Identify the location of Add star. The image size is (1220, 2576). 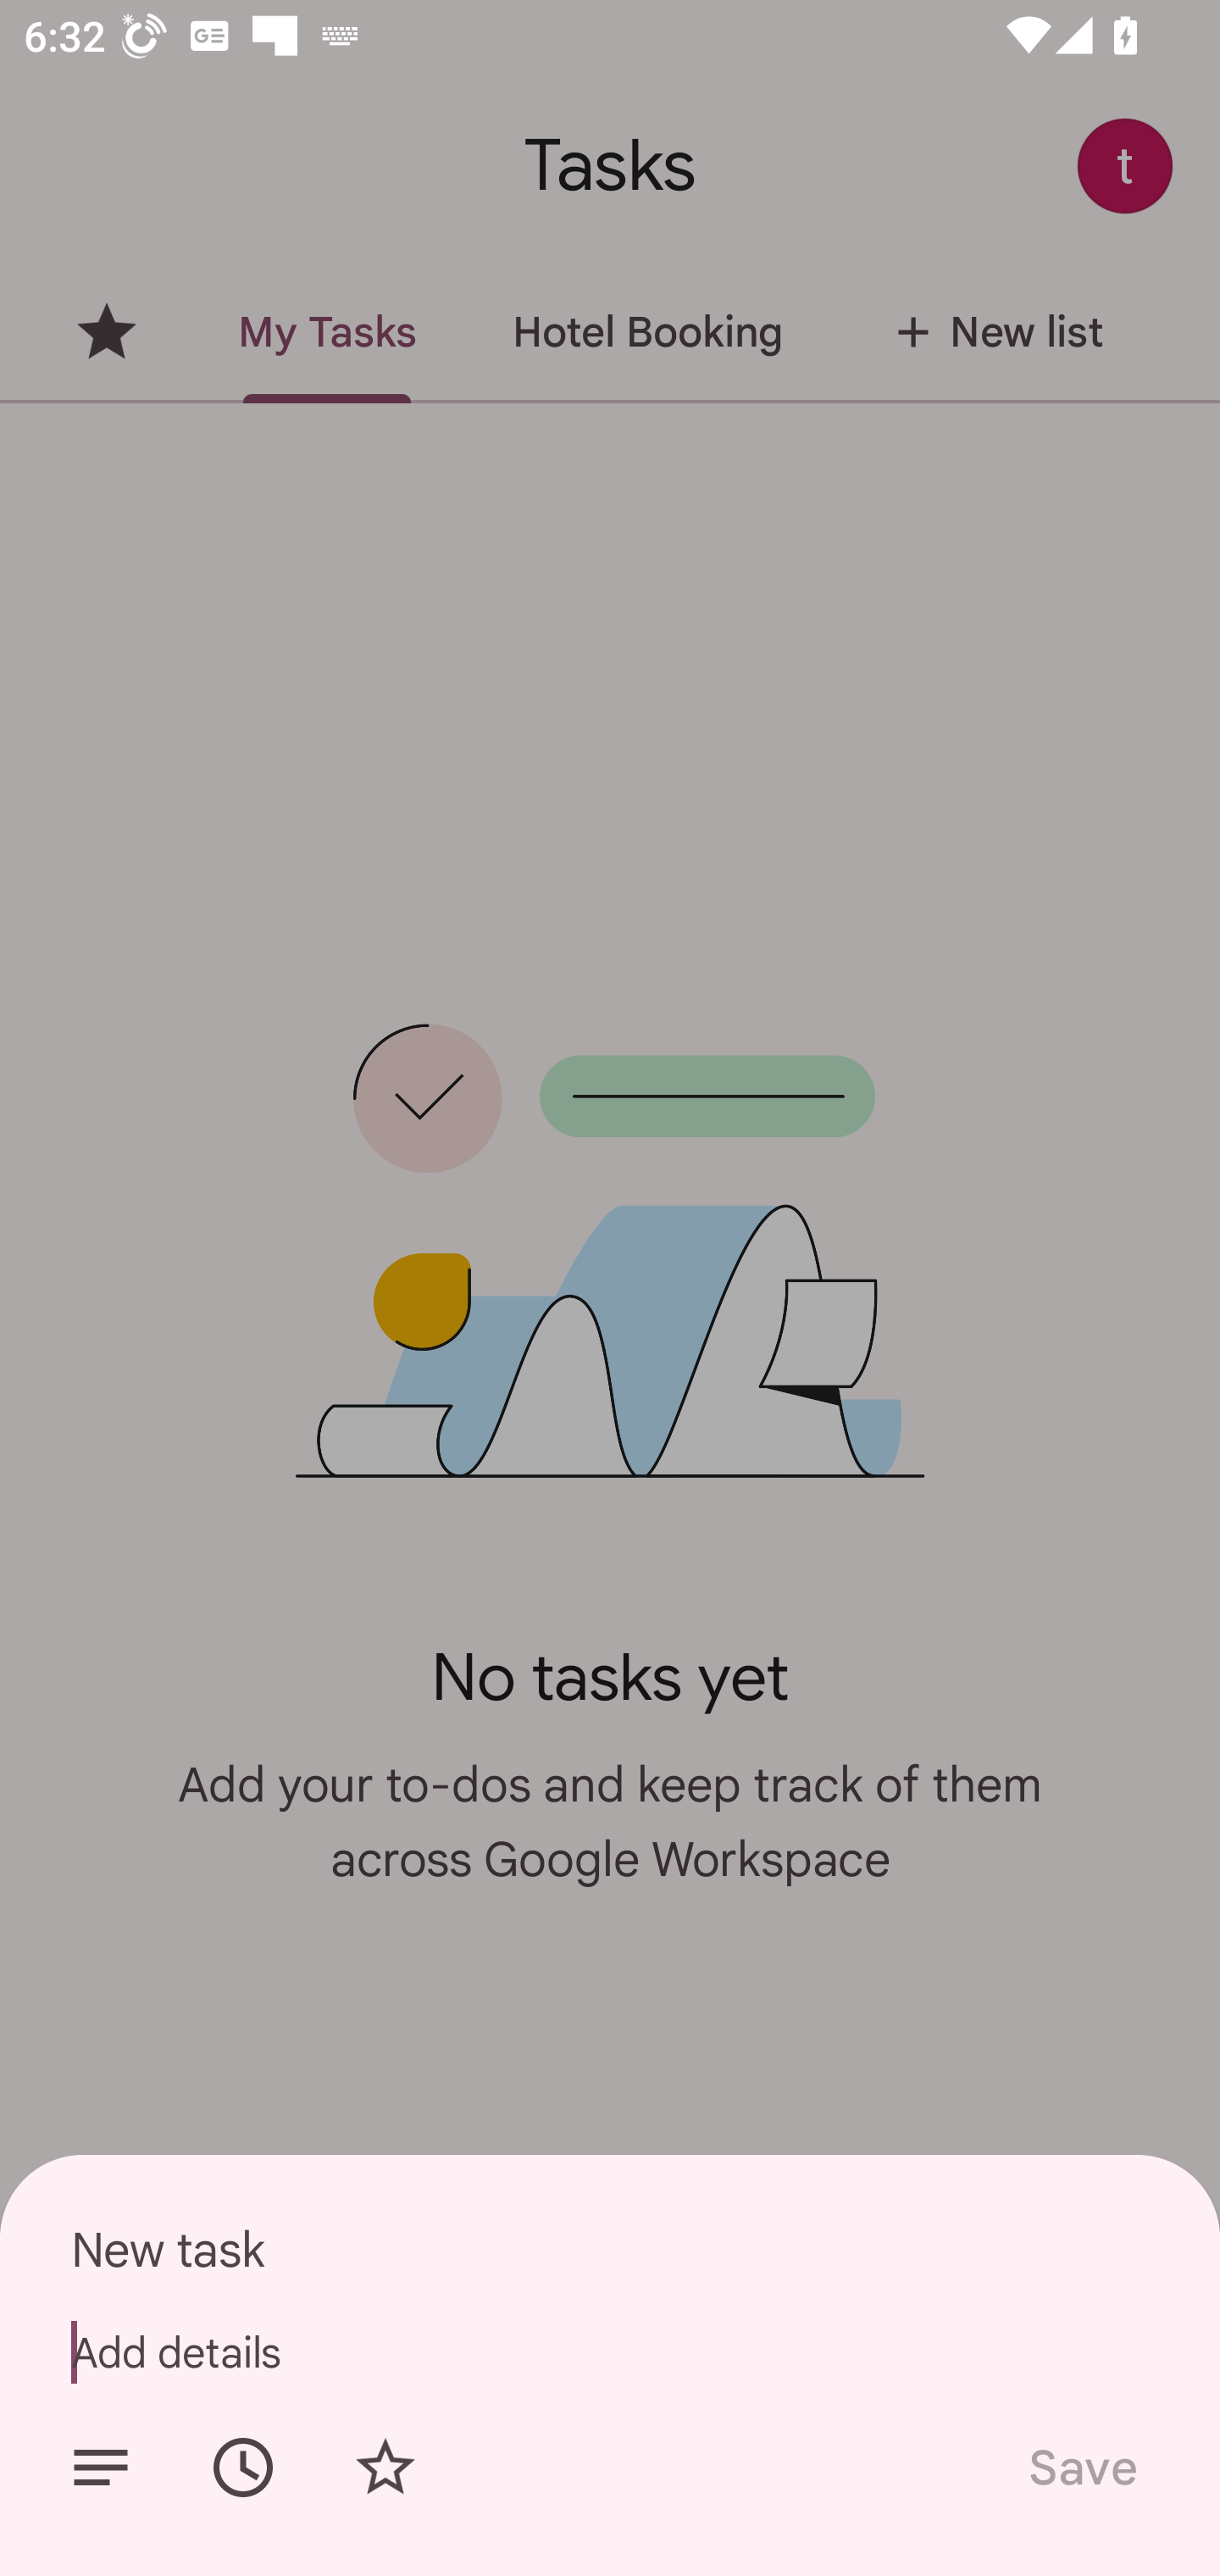
(385, 2468).